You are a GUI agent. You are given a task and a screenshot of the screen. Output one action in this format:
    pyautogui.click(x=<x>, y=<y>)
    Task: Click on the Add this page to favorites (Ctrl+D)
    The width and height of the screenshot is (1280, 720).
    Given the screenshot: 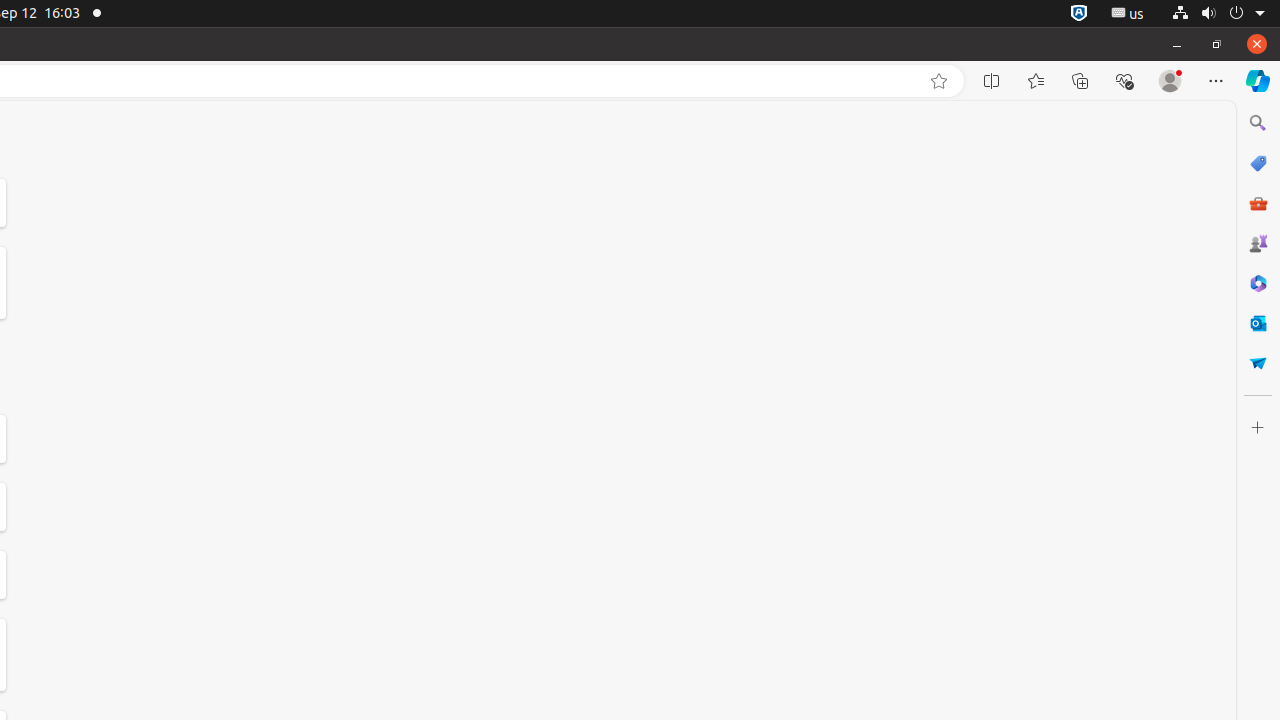 What is the action you would take?
    pyautogui.click(x=939, y=81)
    